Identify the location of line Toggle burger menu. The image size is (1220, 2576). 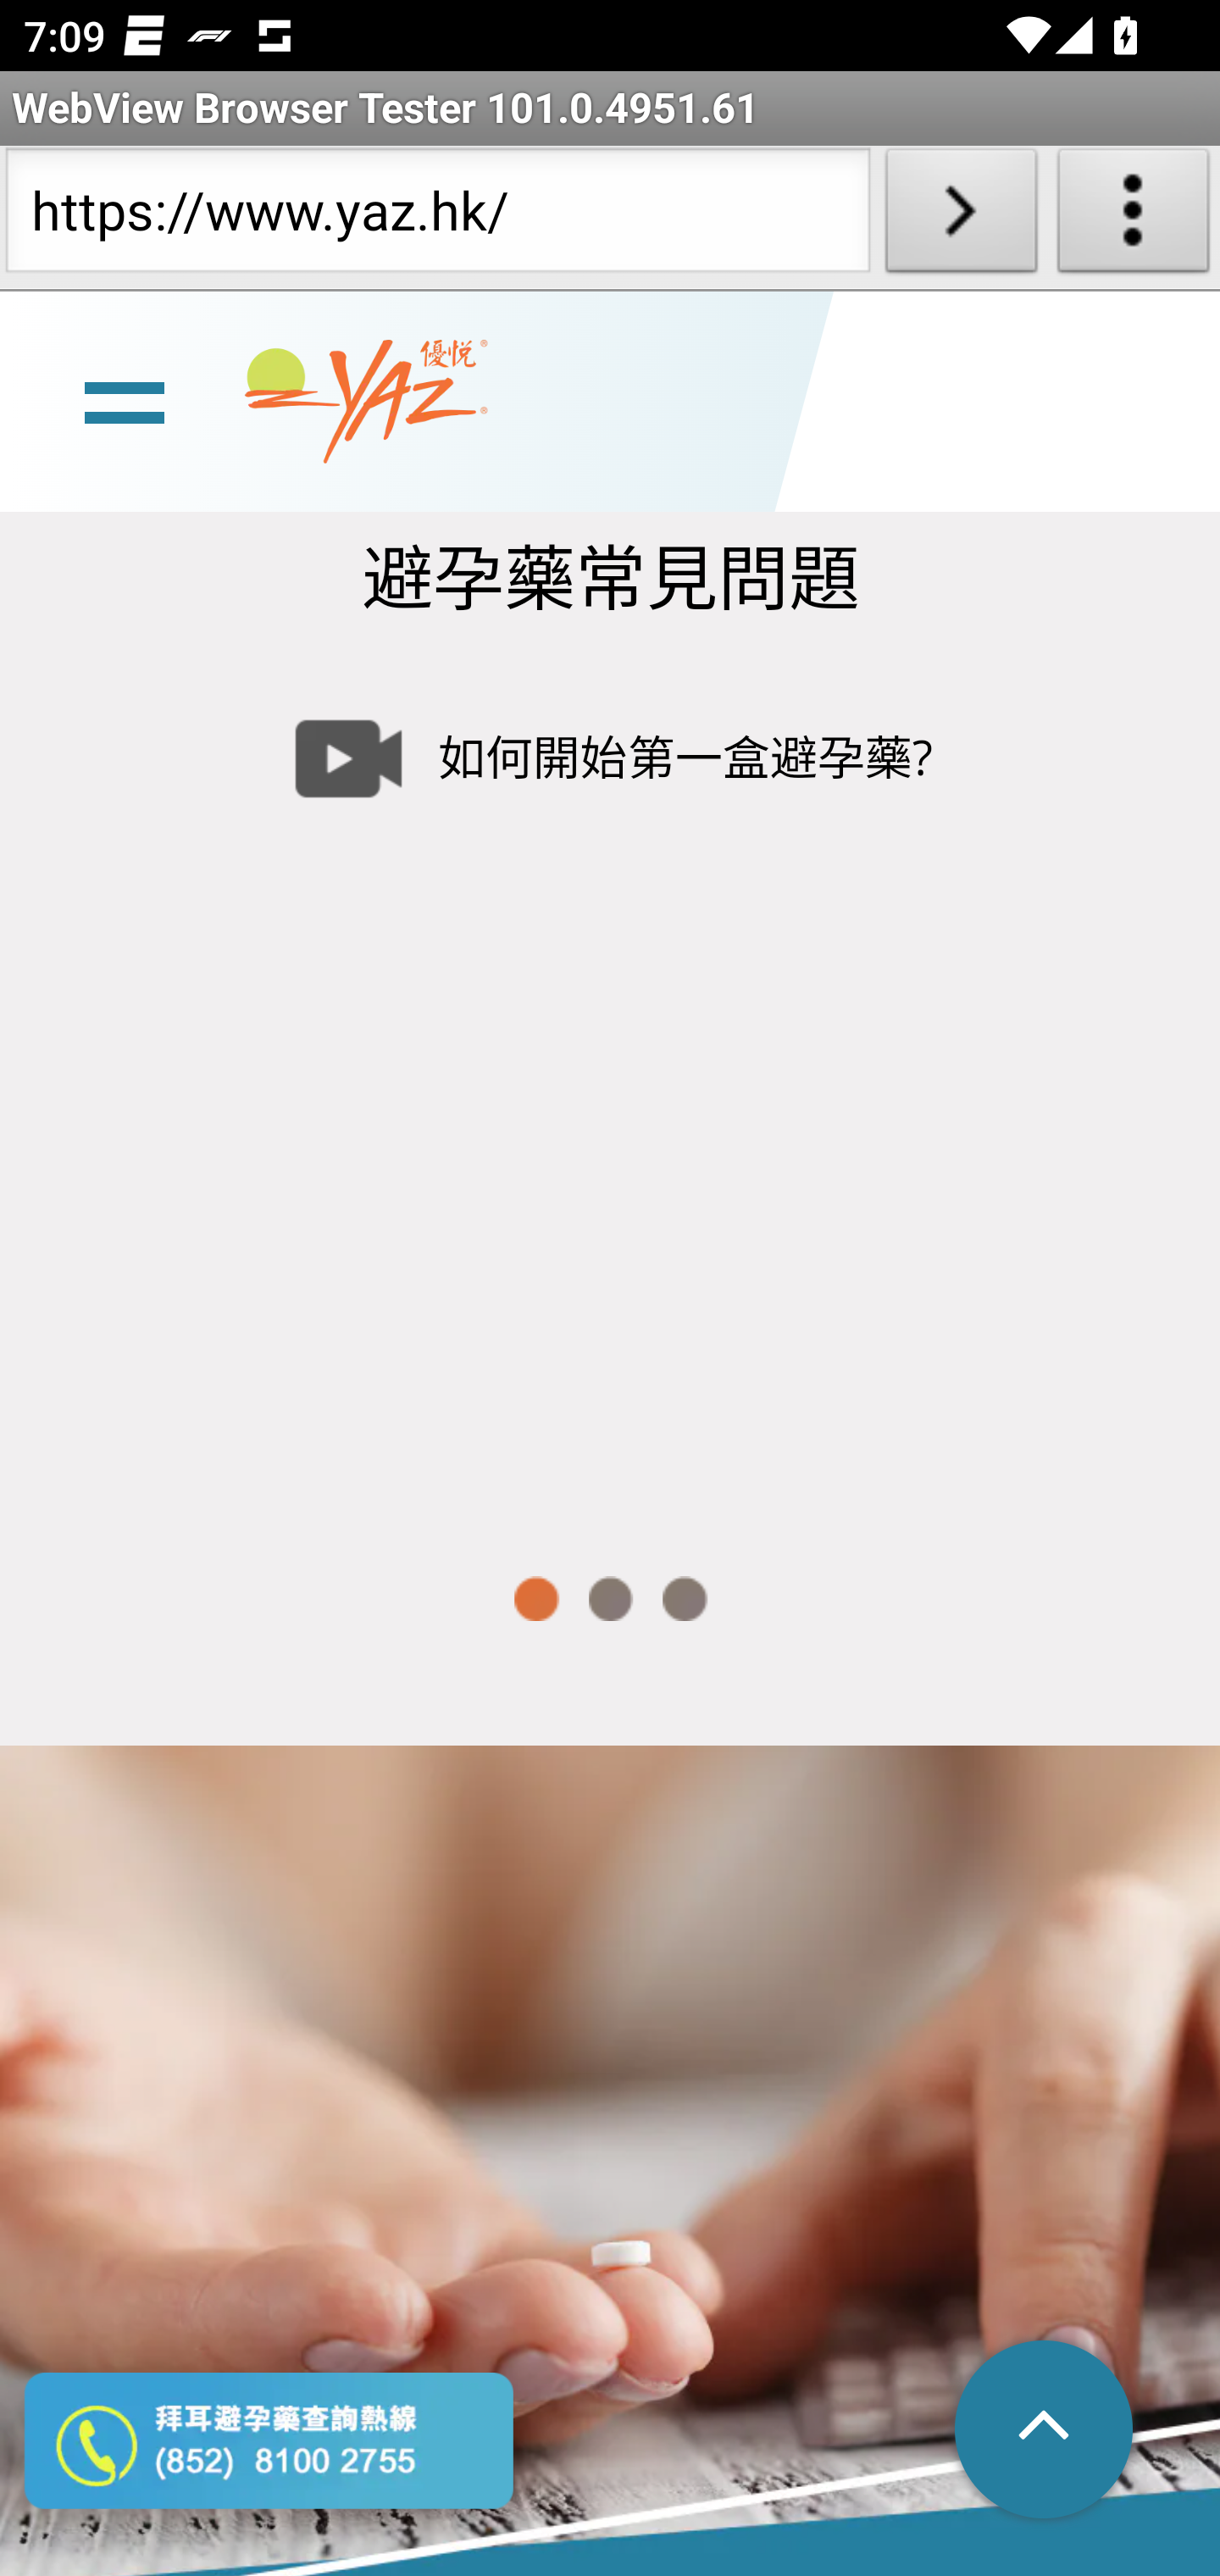
(124, 399).